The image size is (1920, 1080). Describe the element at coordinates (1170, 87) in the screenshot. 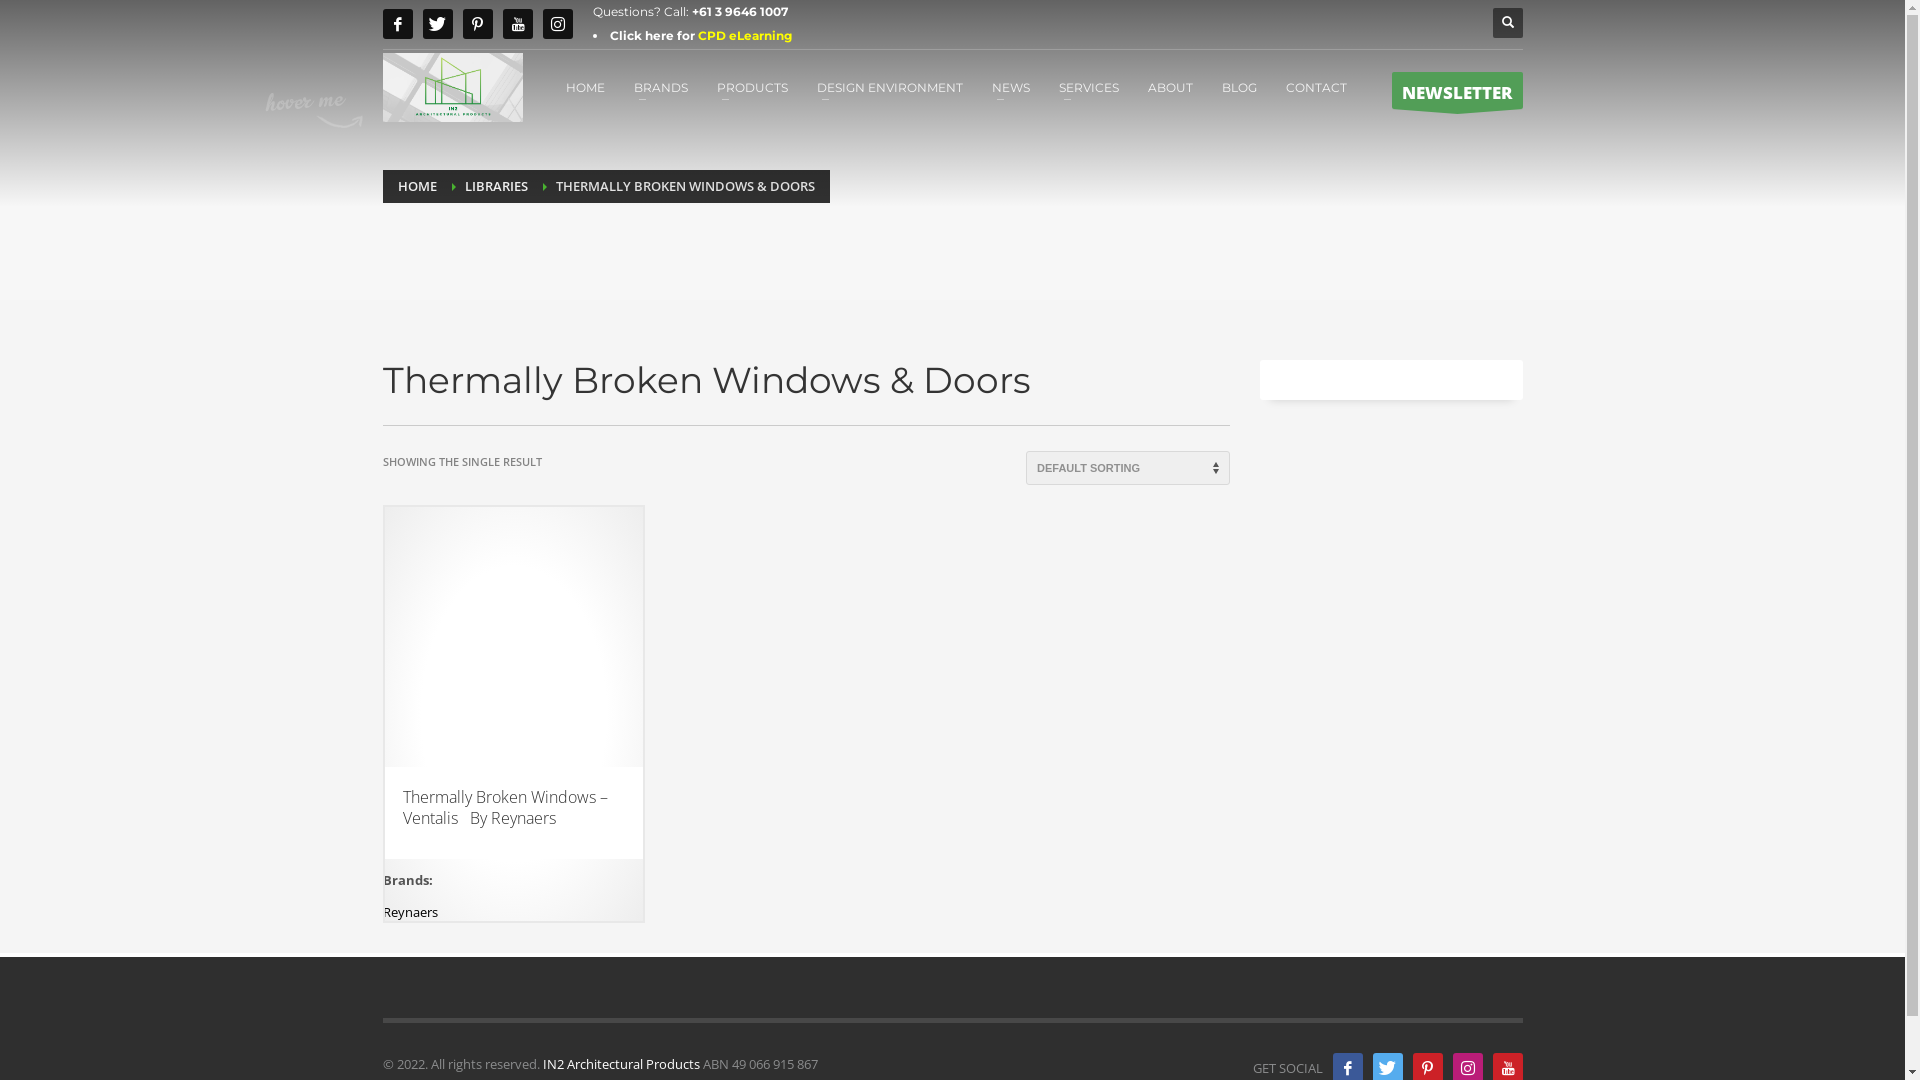

I see `ABOUT` at that location.